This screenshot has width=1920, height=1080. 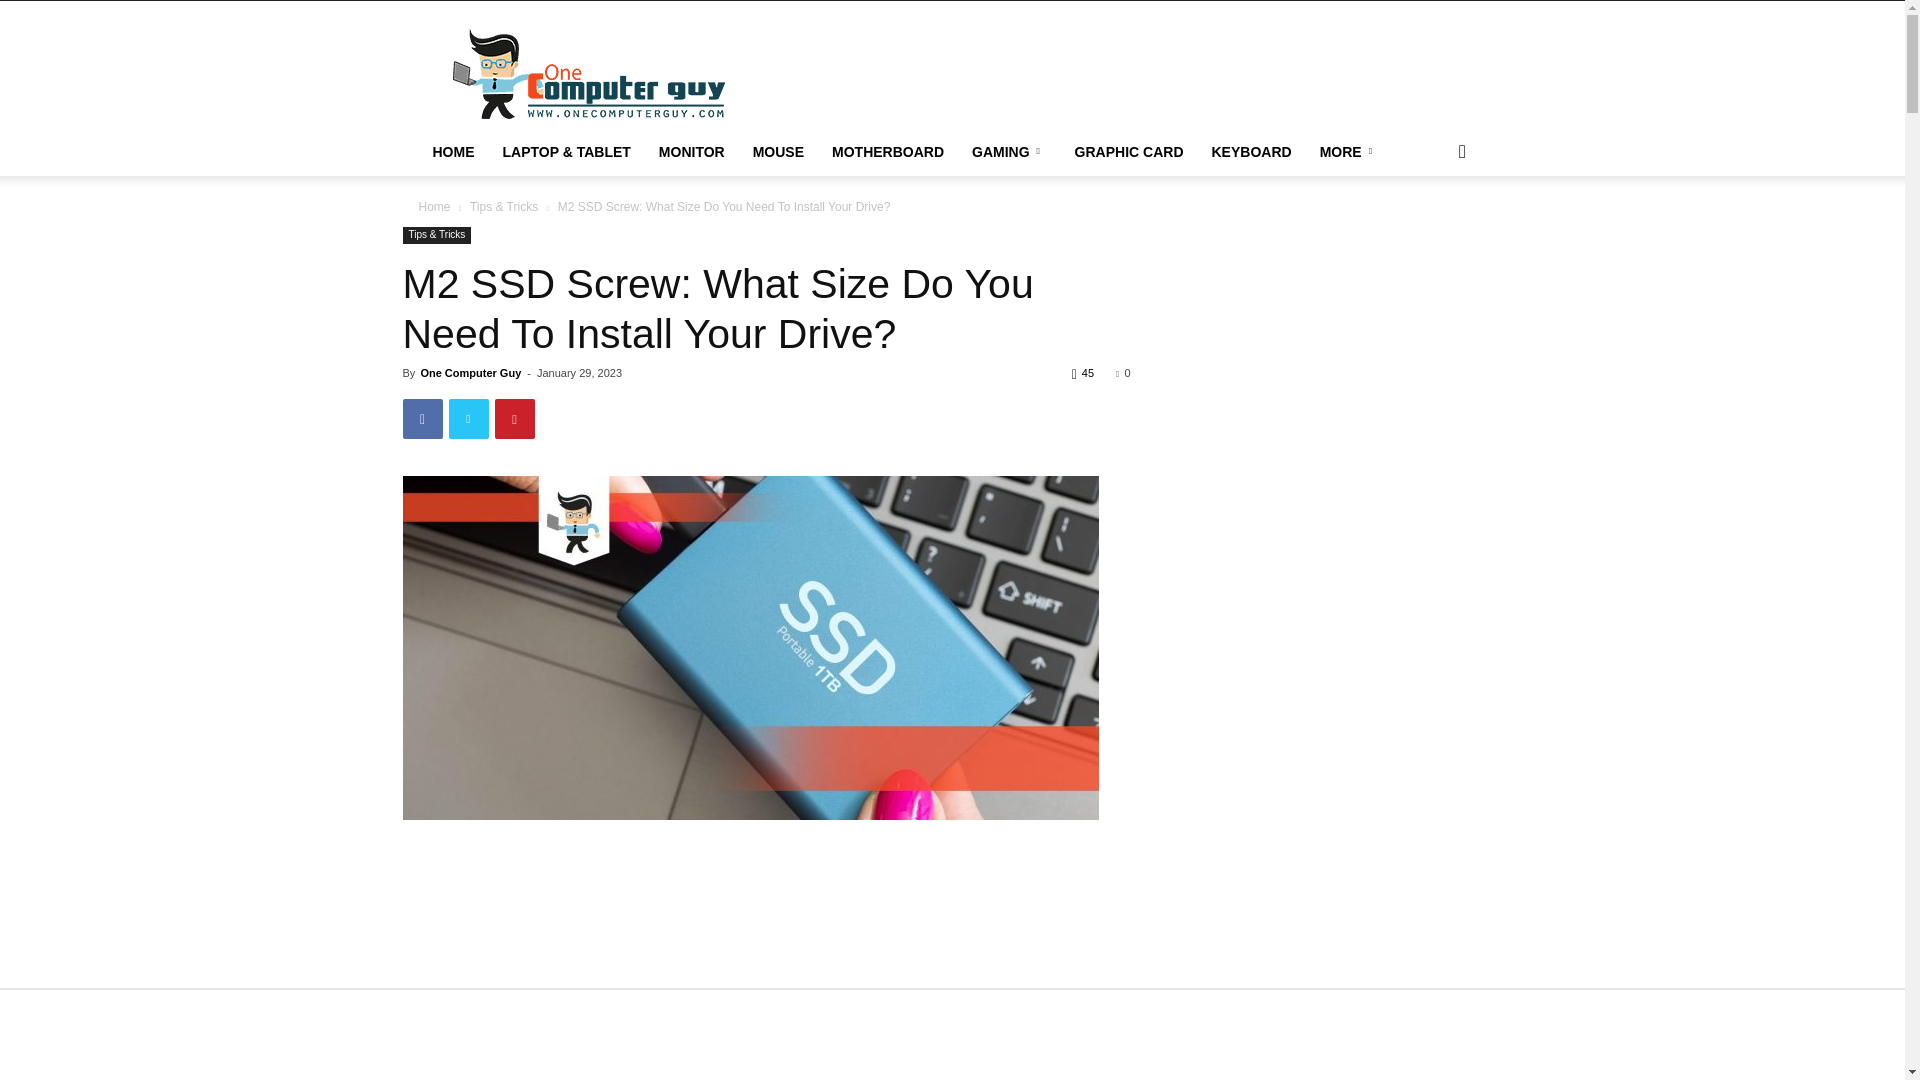 What do you see at coordinates (778, 152) in the screenshot?
I see `MOUSE` at bounding box center [778, 152].